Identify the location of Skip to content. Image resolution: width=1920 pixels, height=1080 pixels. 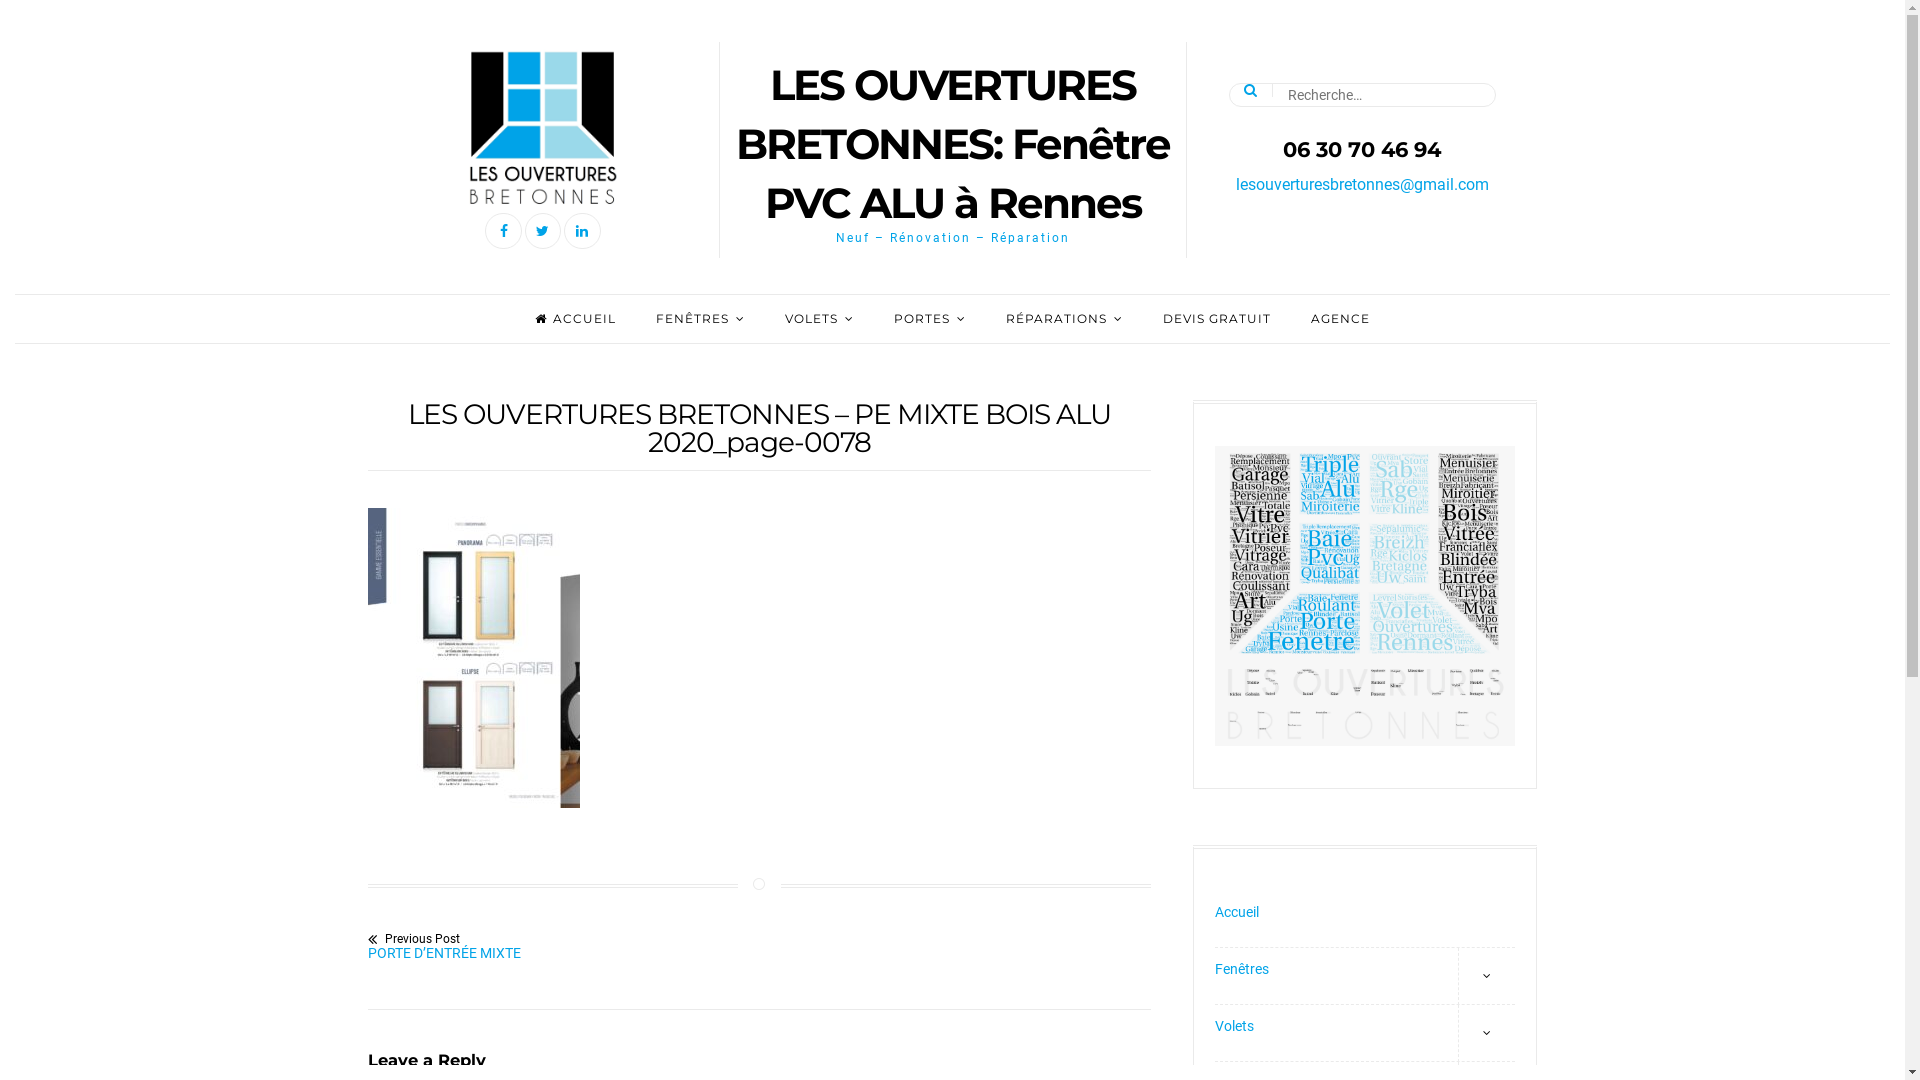
(0, 0).